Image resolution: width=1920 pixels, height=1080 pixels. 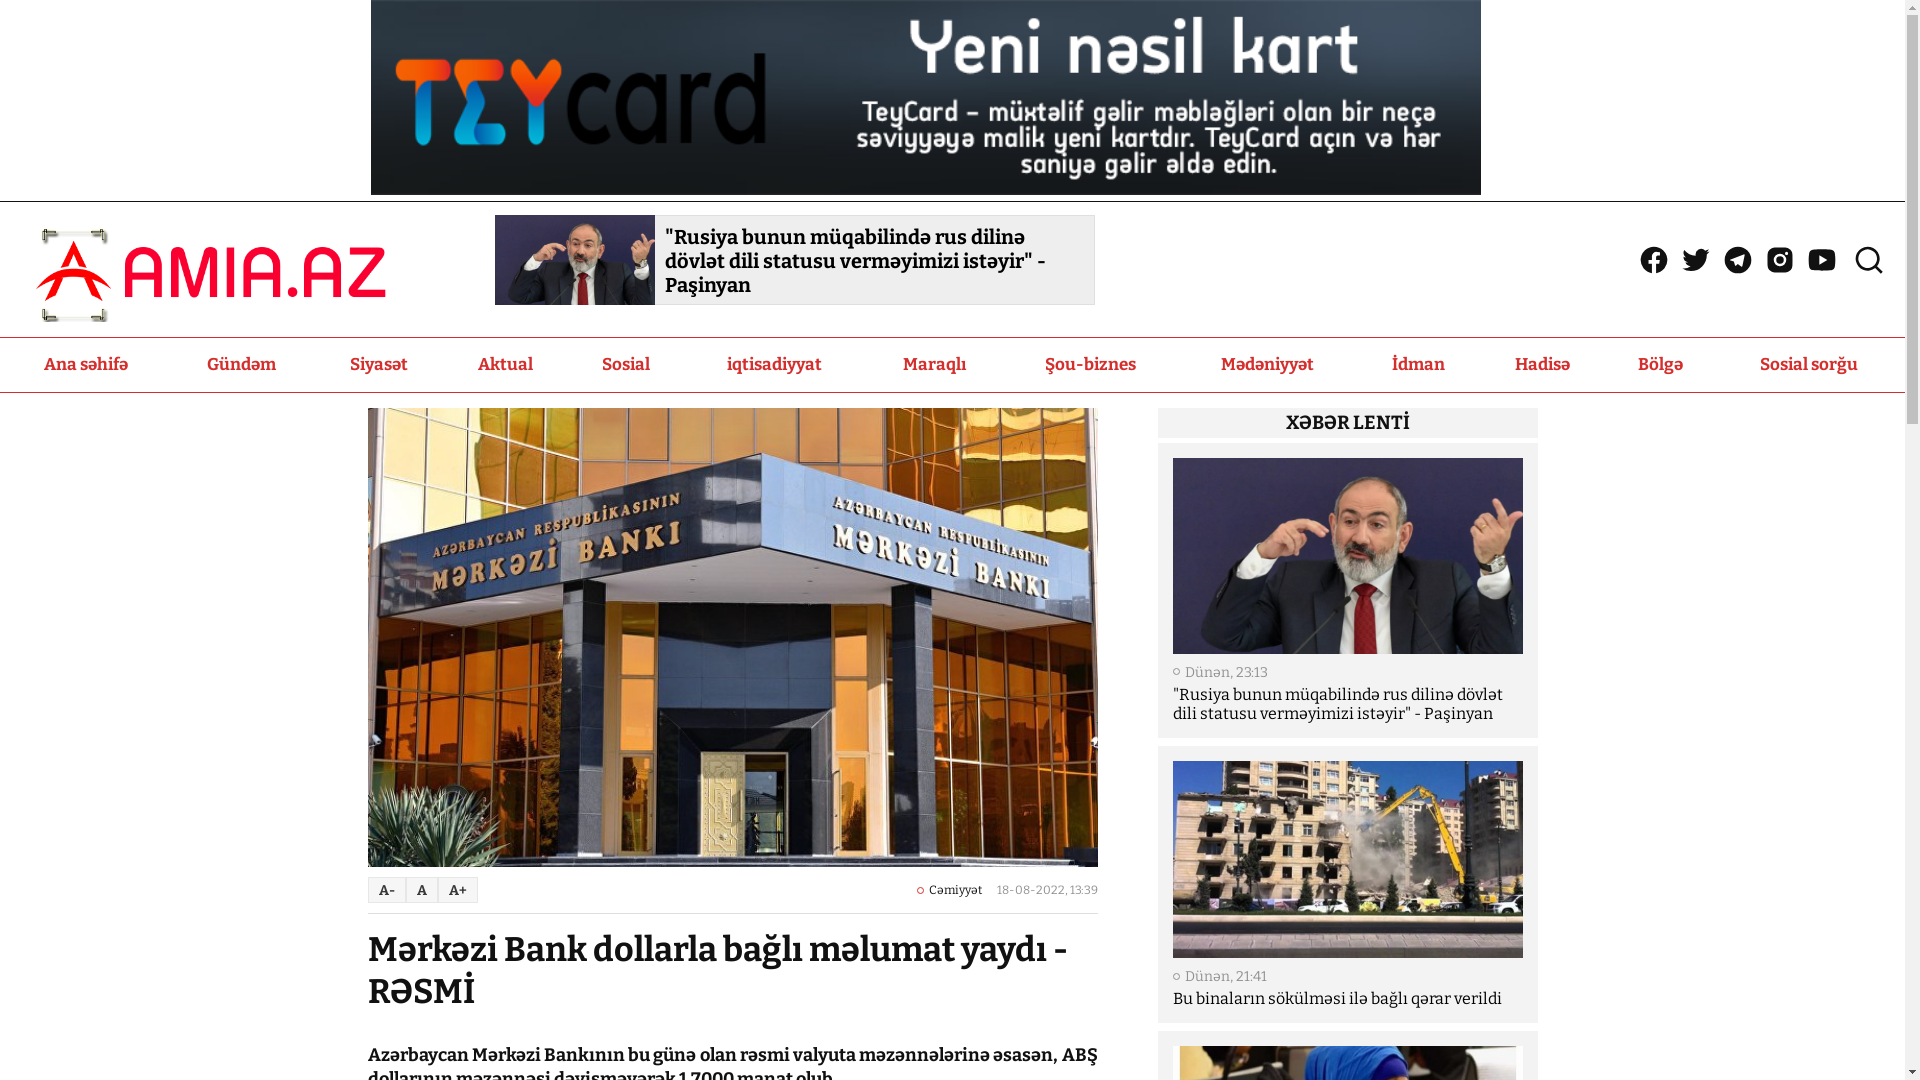 I want to click on Aktual, so click(x=506, y=365).